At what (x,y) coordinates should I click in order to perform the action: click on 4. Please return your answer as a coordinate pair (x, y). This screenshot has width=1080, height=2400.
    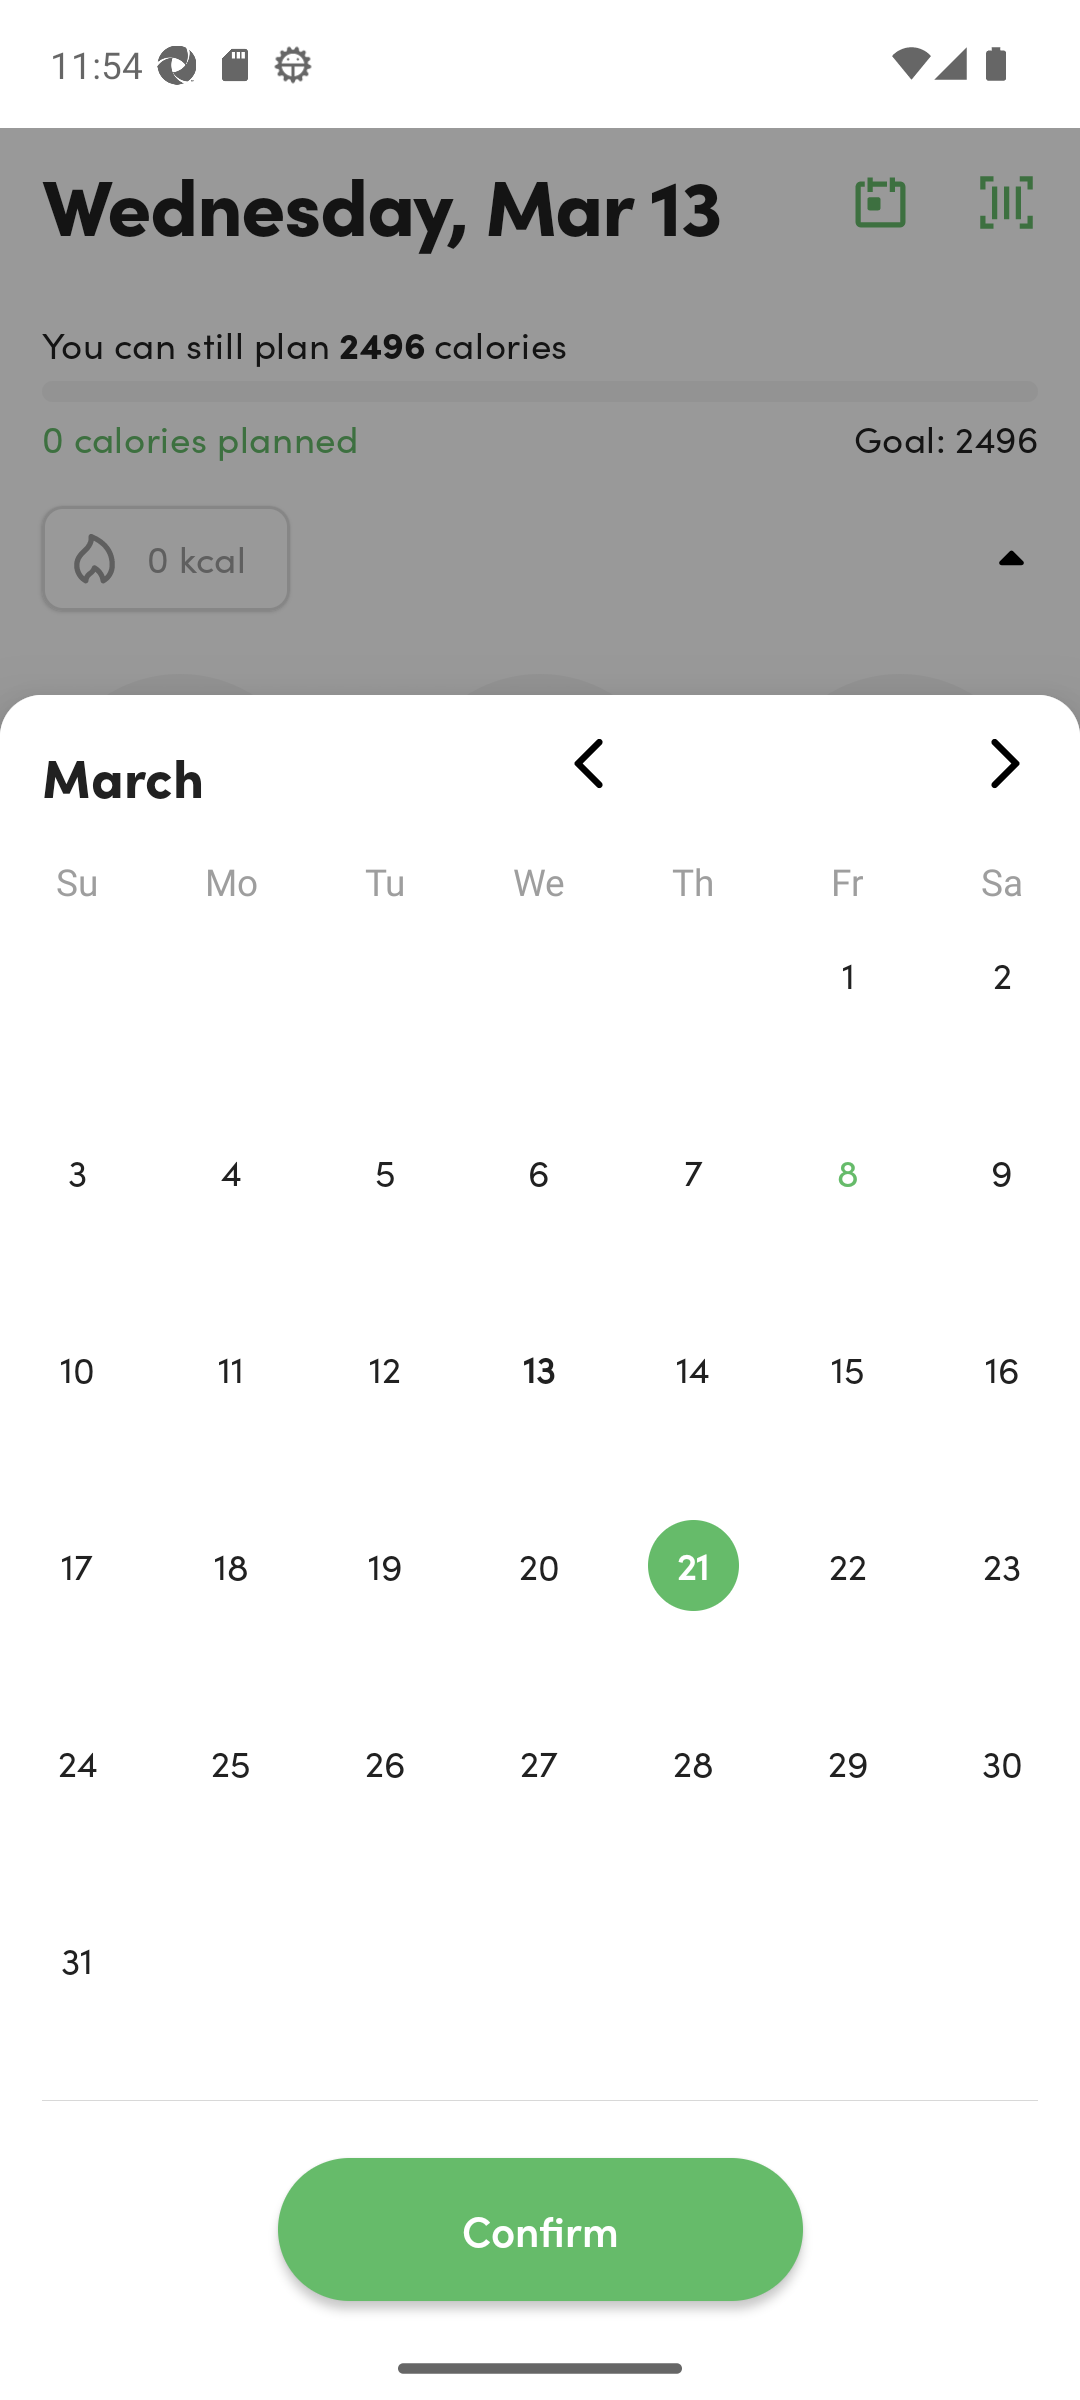
    Looking at the image, I should click on (230, 1214).